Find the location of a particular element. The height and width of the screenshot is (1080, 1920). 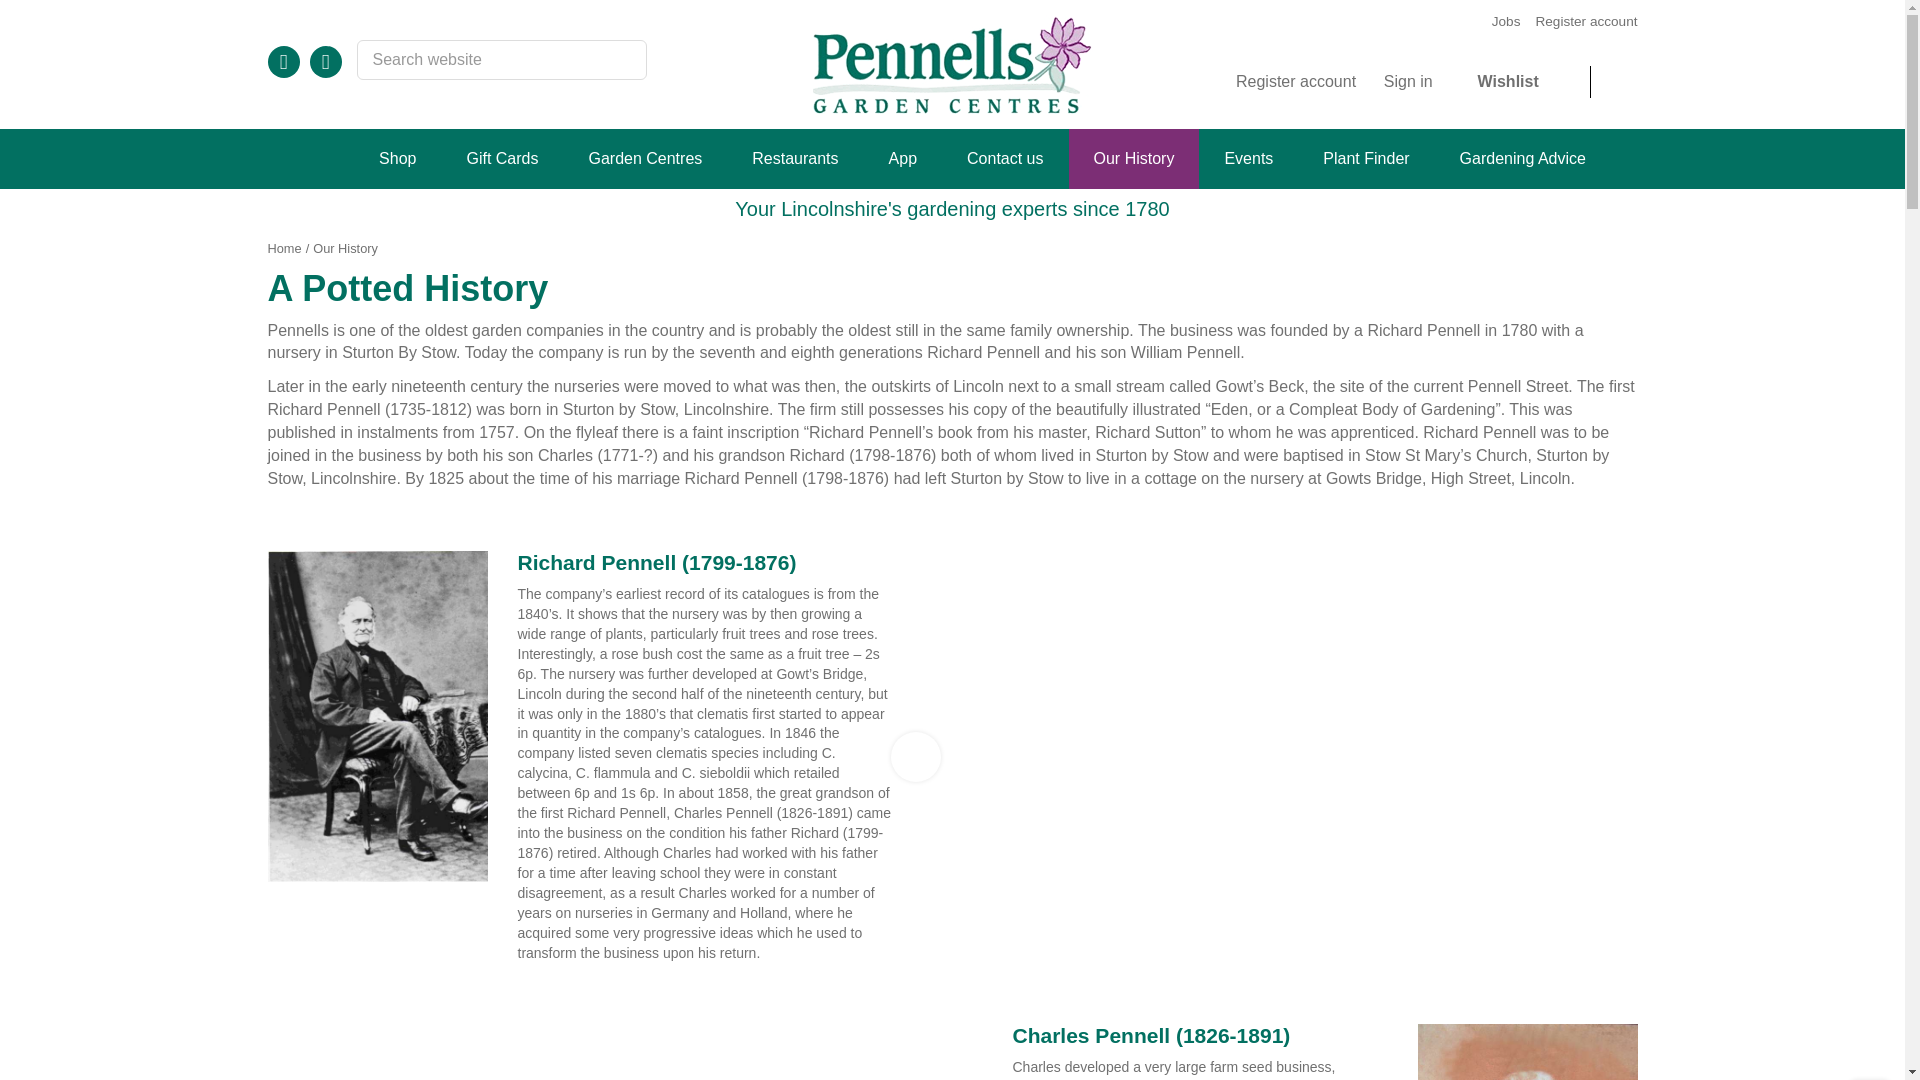

Jobs is located at coordinates (1506, 22).